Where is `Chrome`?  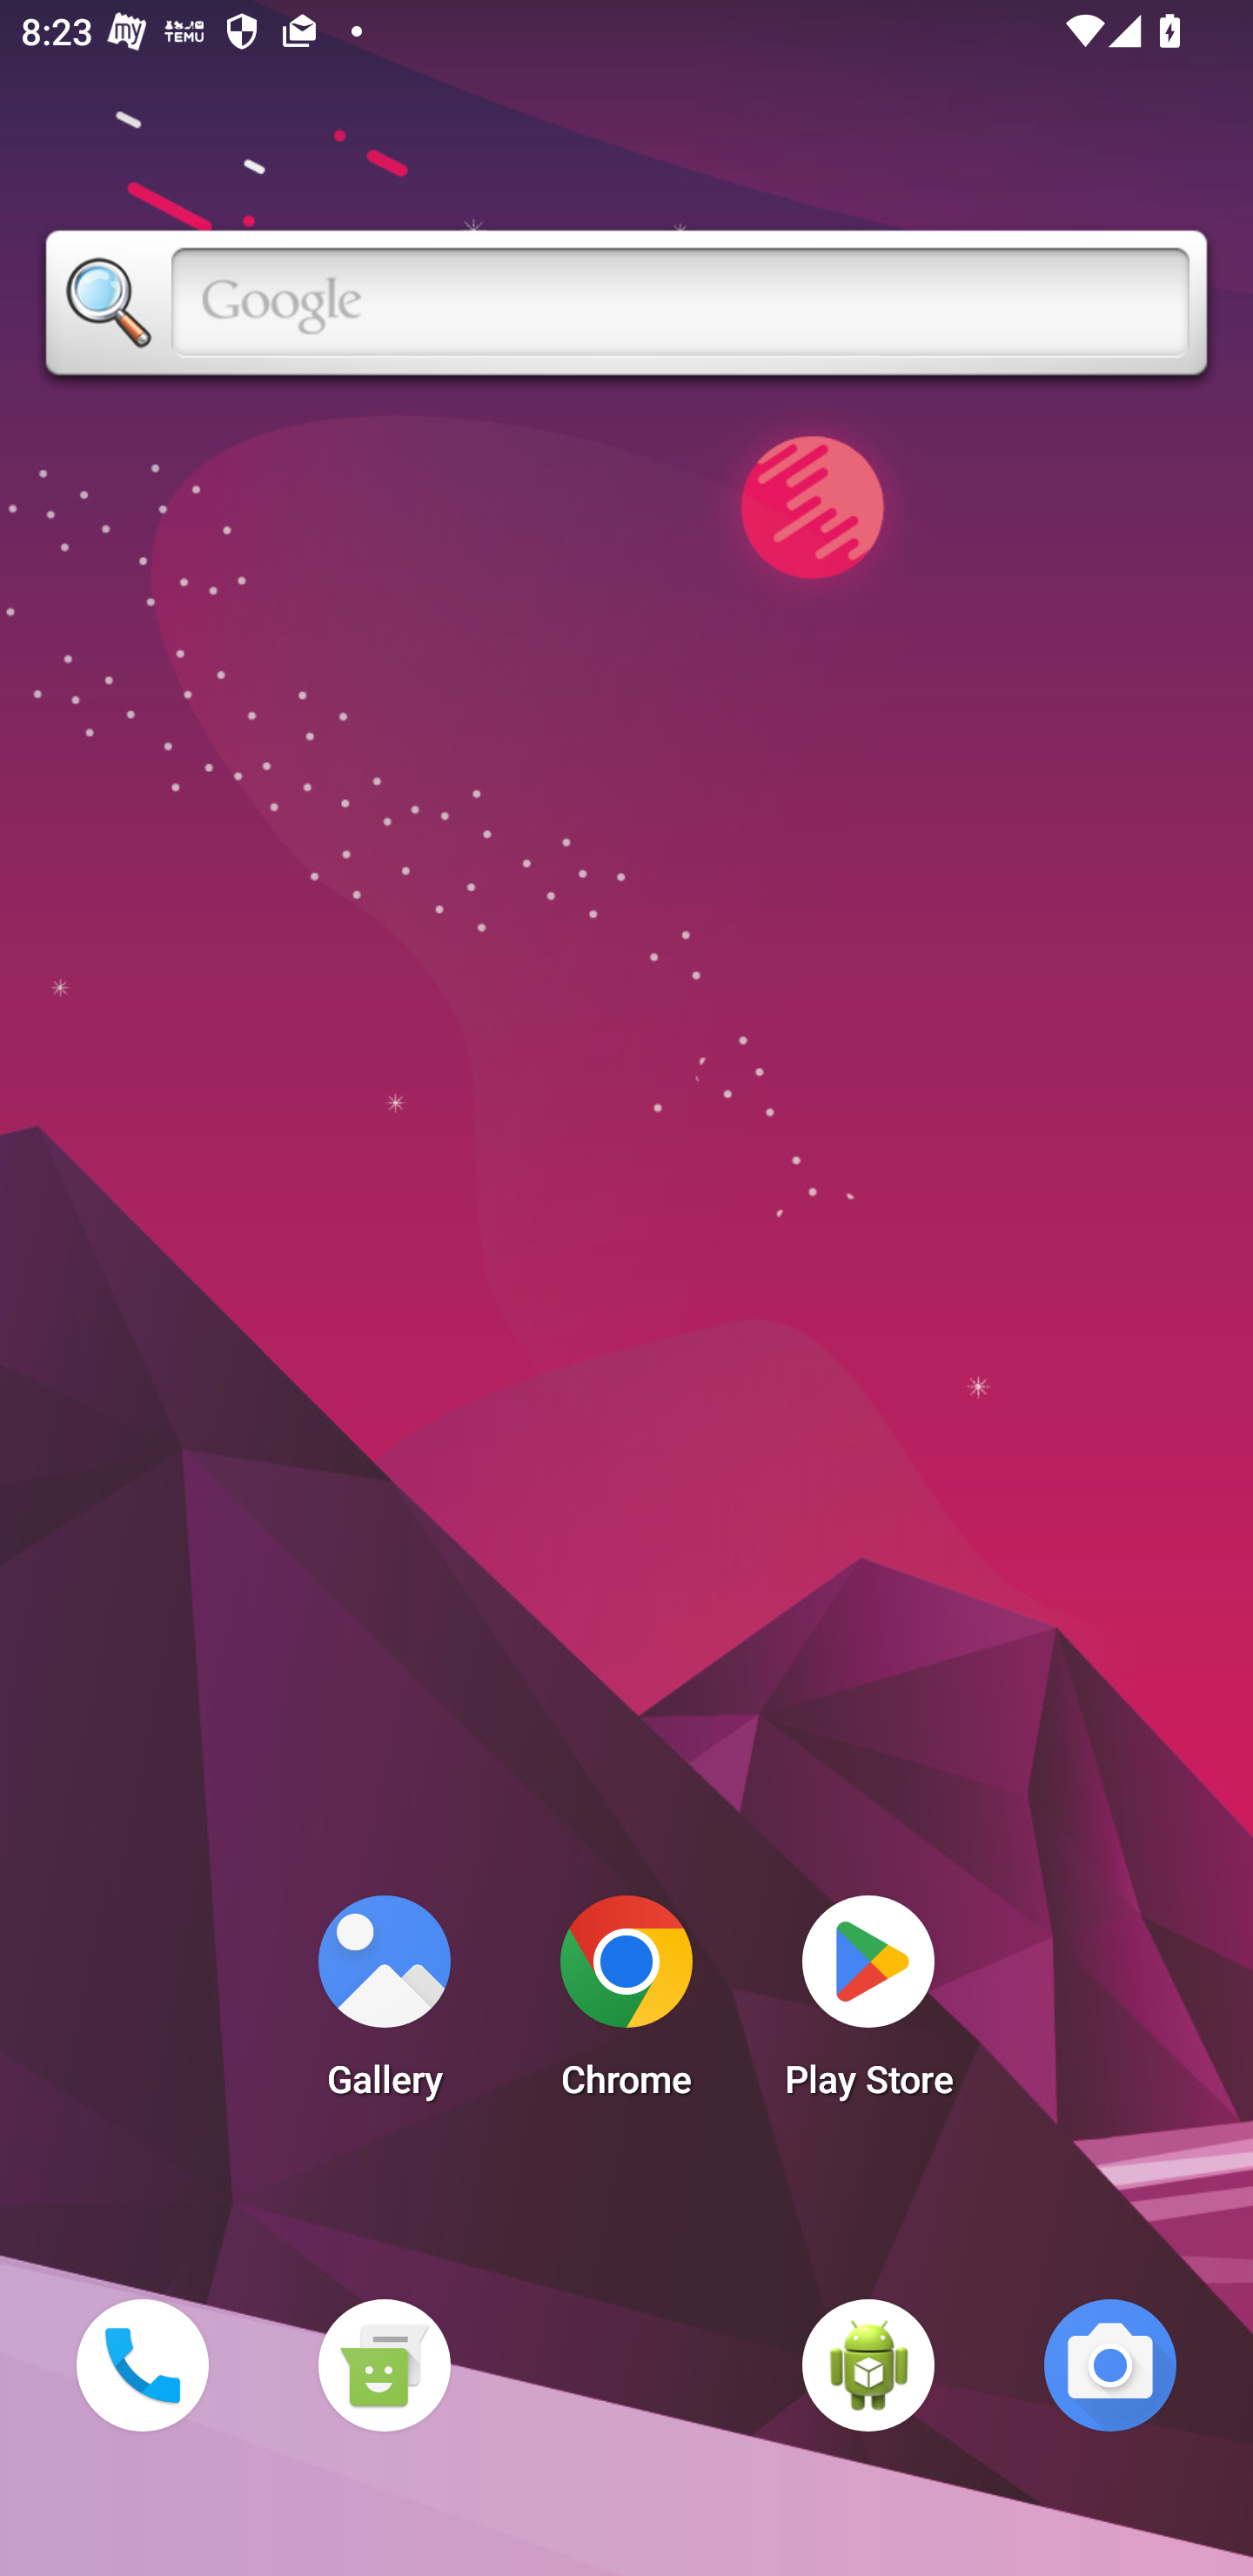 Chrome is located at coordinates (626, 2005).